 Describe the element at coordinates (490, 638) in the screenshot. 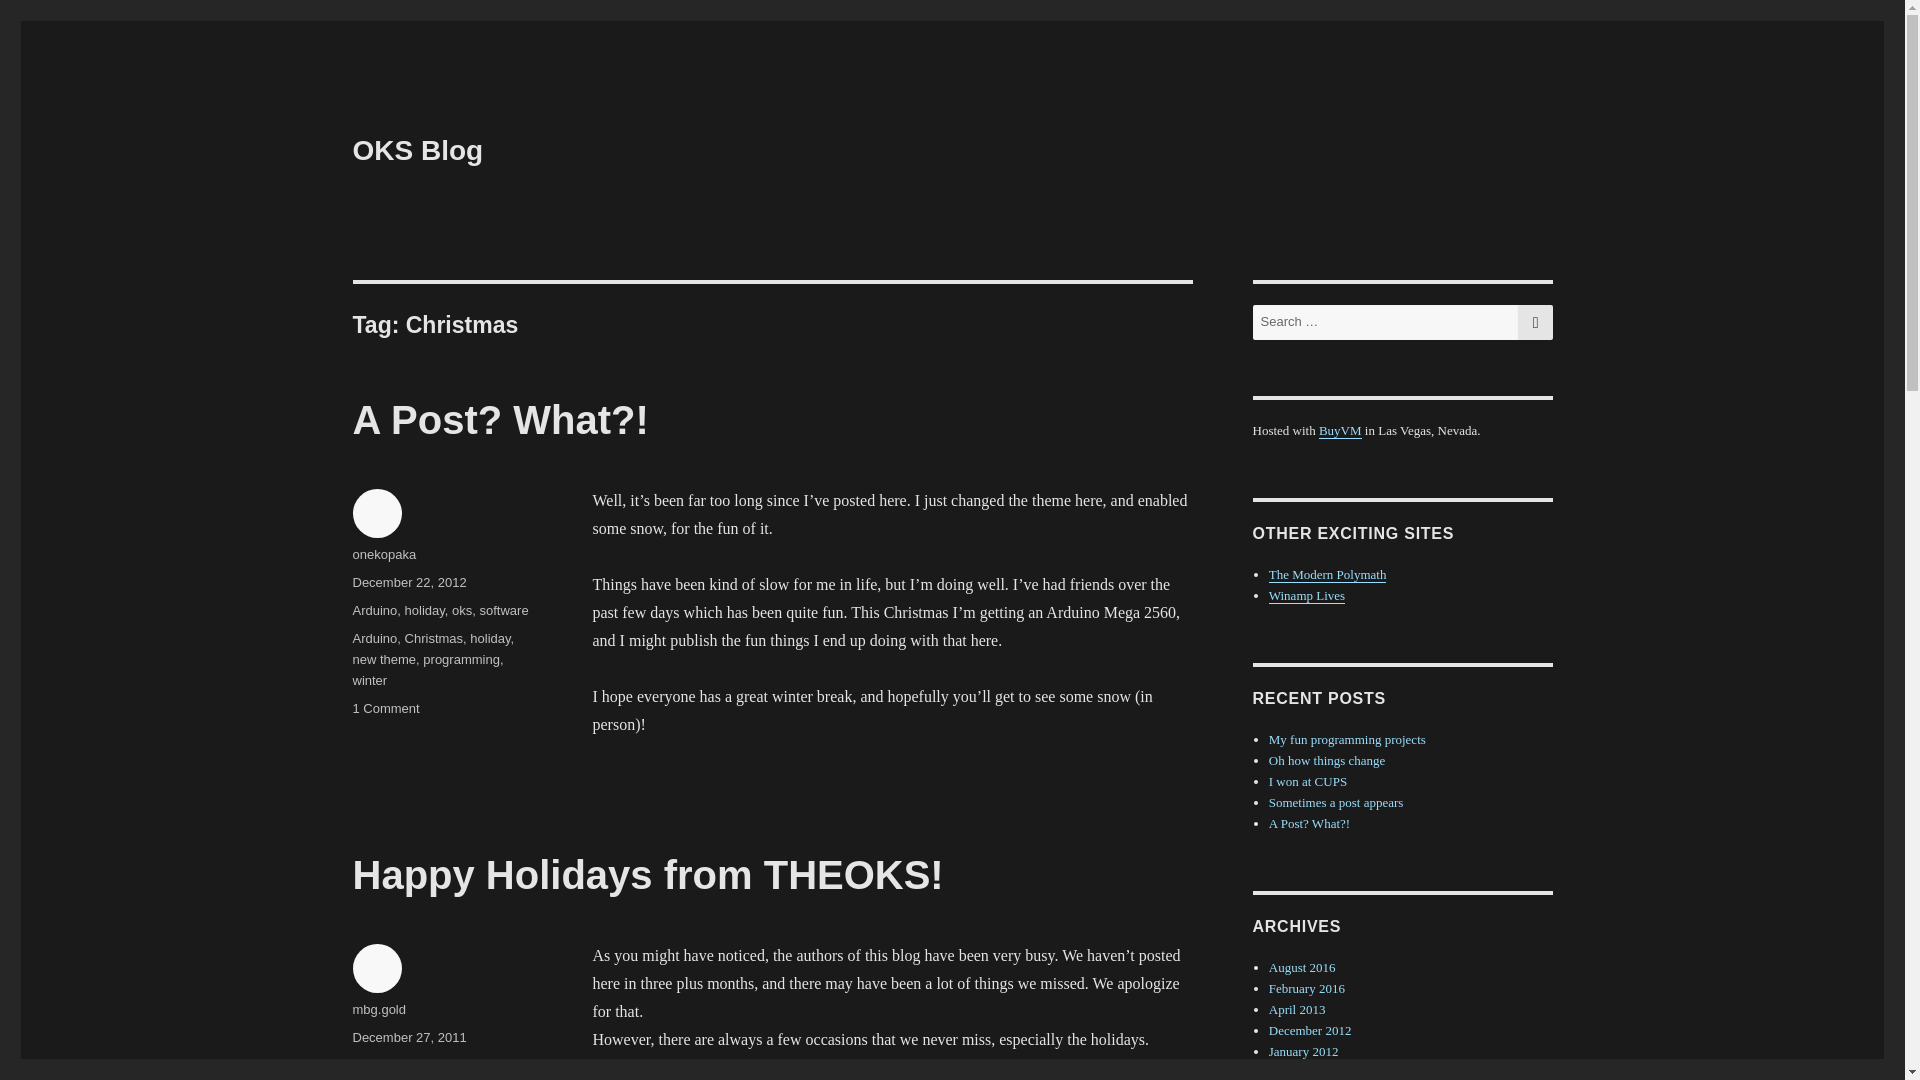

I see `holiday` at that location.